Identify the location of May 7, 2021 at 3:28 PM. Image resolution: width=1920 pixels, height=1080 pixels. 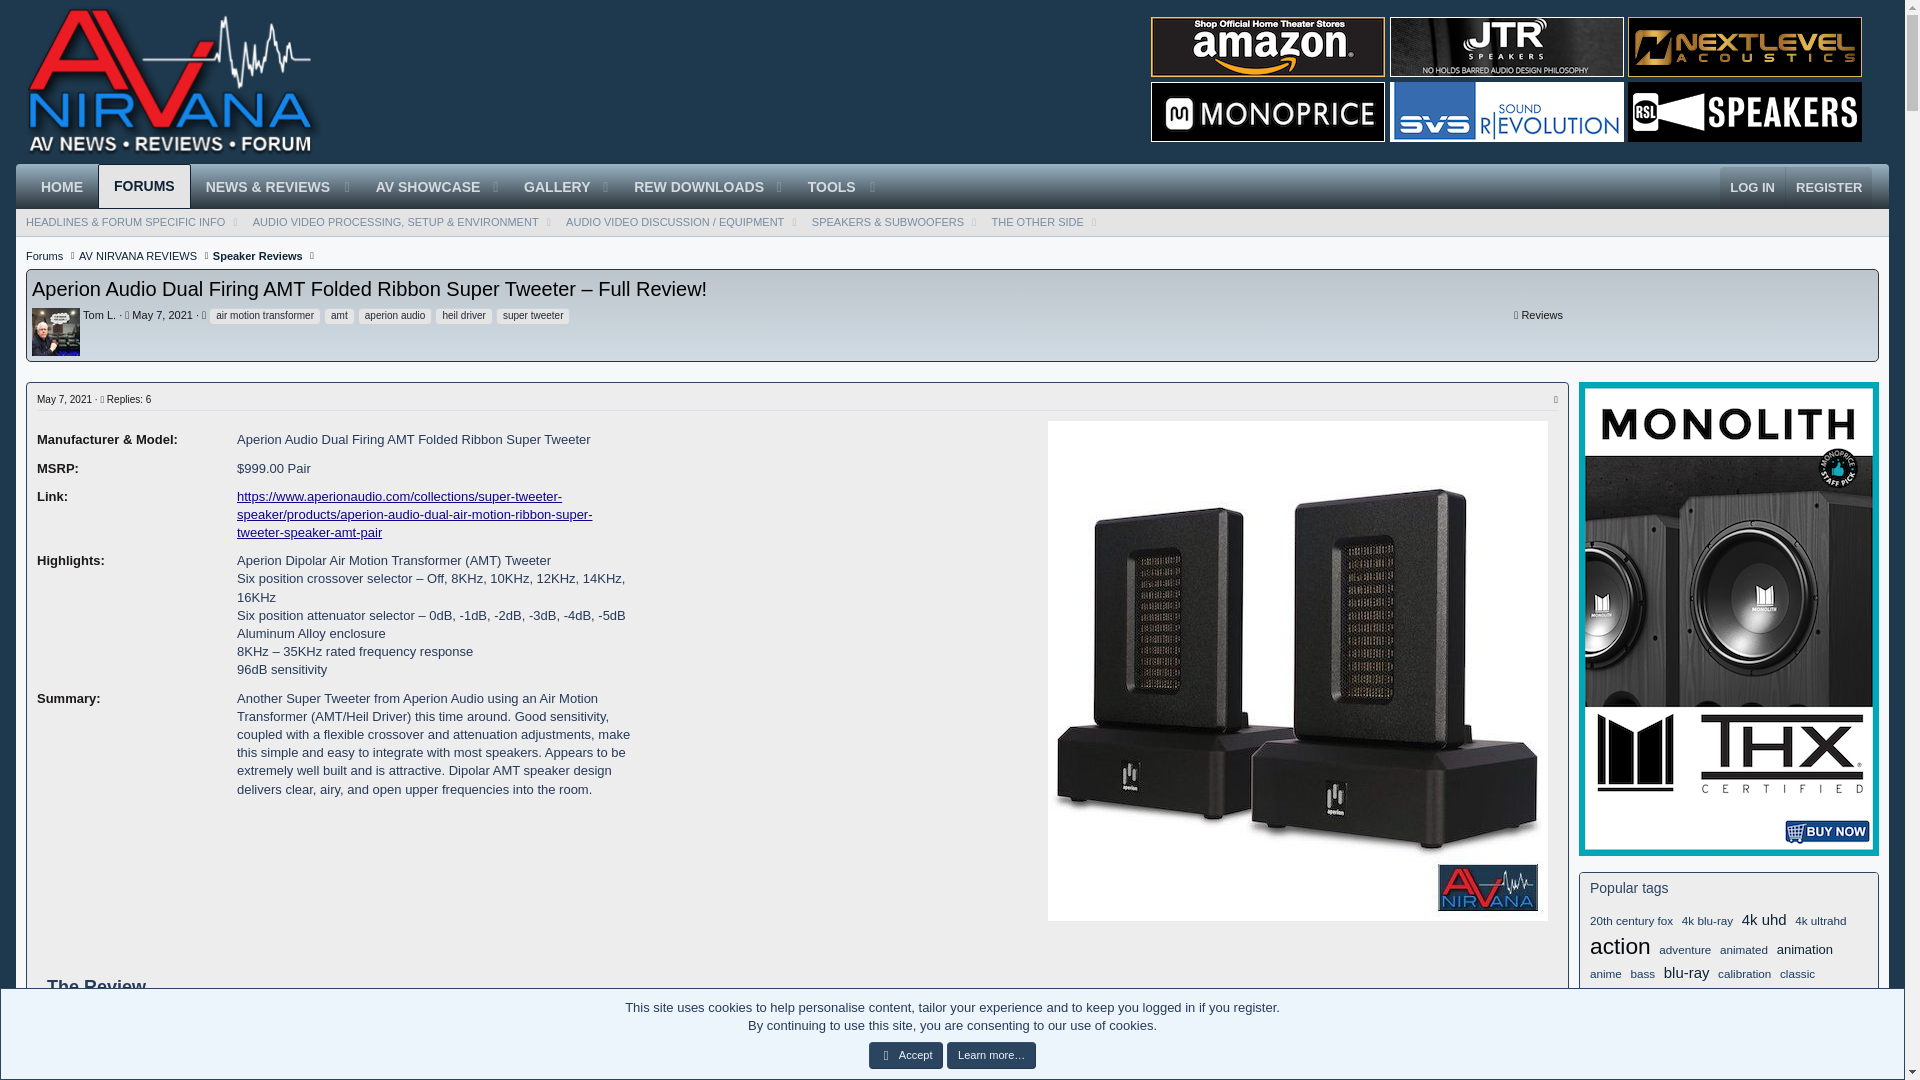
(64, 400).